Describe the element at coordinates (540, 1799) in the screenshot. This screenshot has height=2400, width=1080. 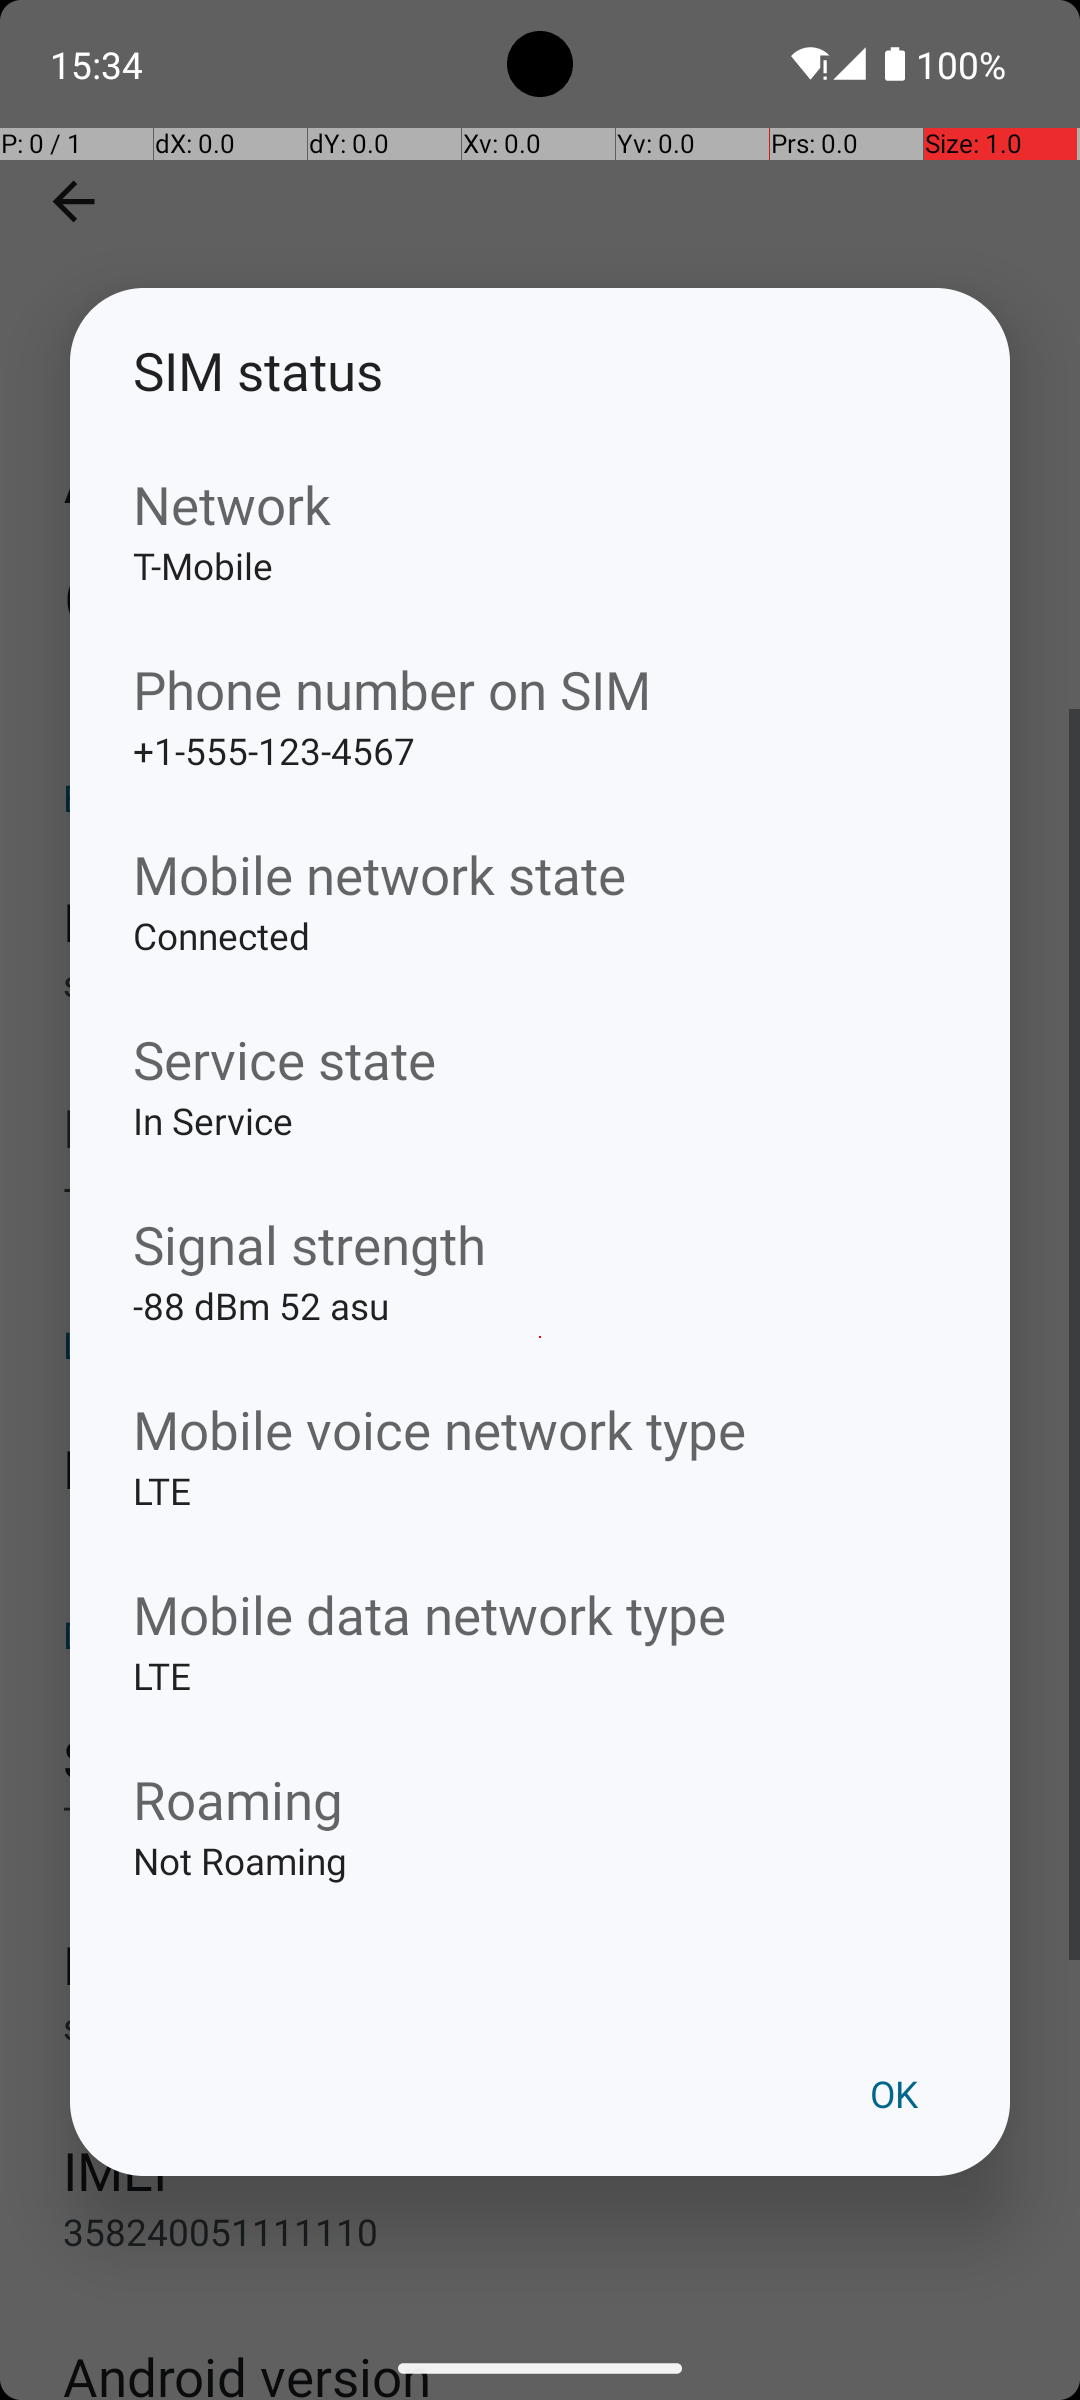
I see `Roaming` at that location.